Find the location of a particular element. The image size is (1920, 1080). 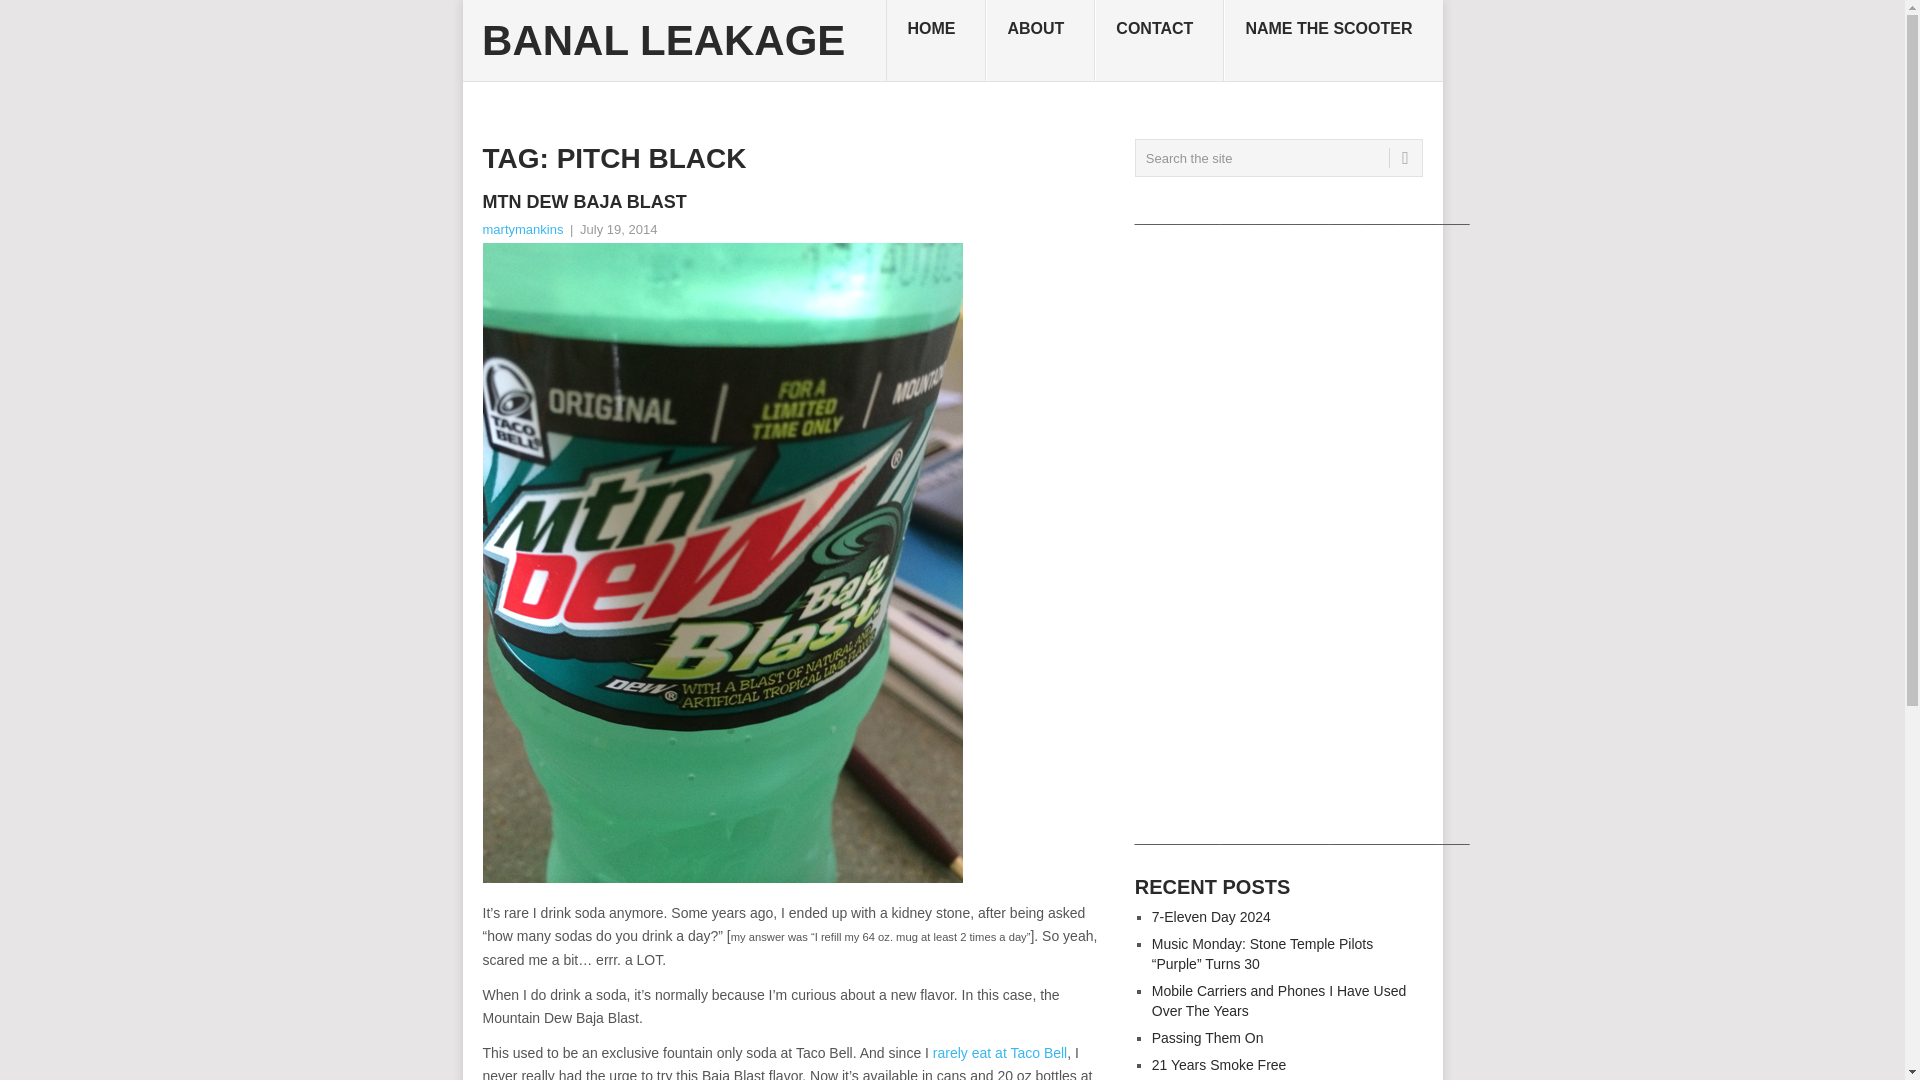

martymankins is located at coordinates (522, 229).